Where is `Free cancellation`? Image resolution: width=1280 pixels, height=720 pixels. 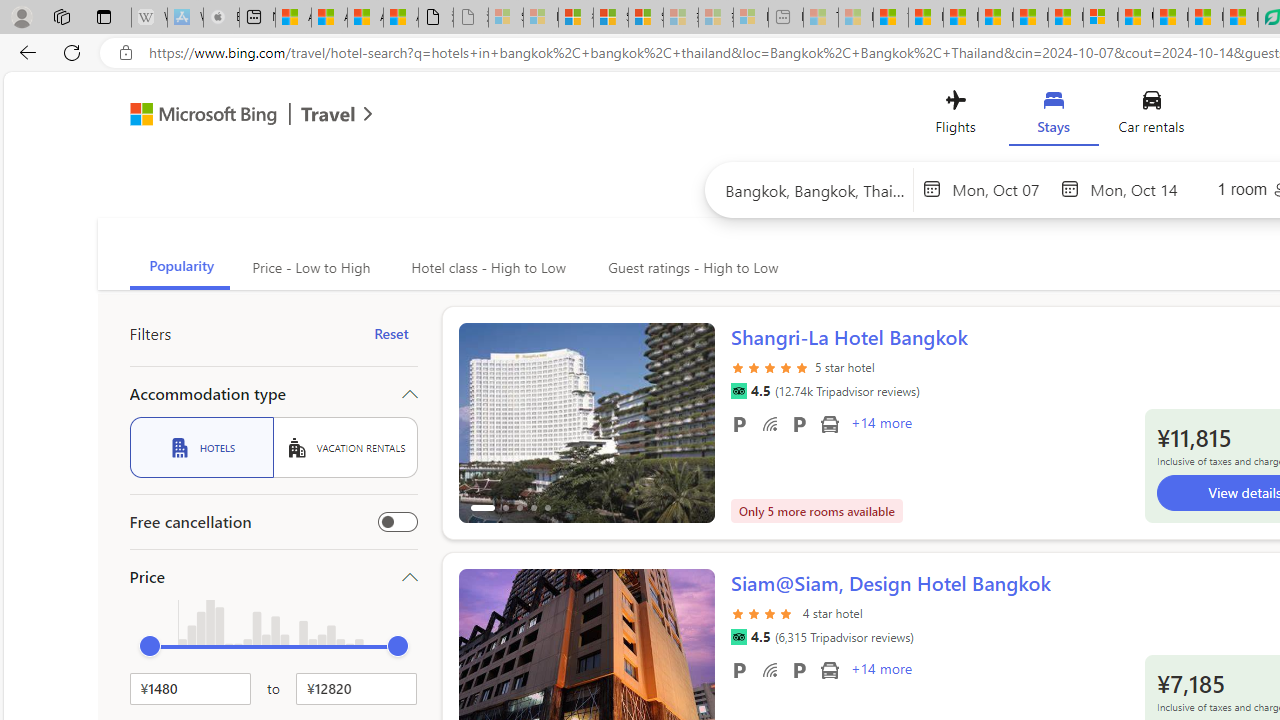
Free cancellation is located at coordinates (398, 522).